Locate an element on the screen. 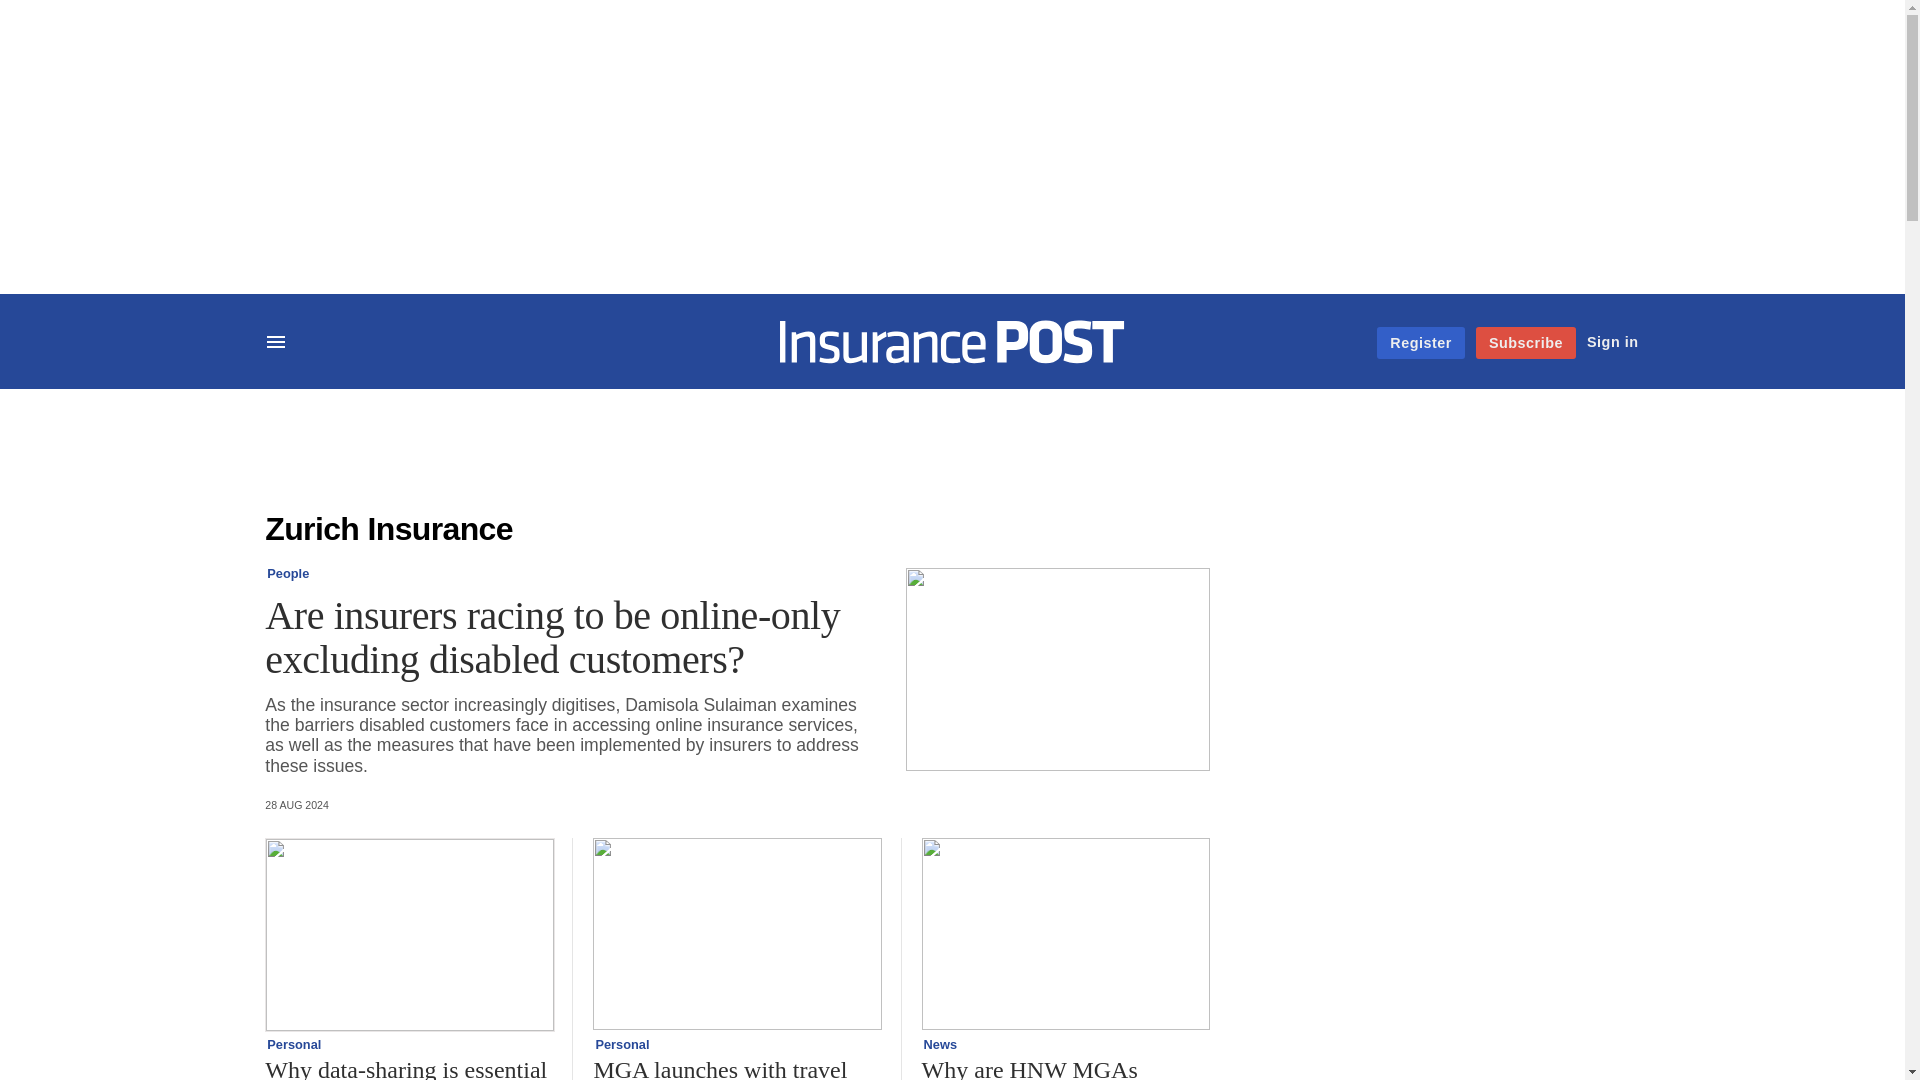 This screenshot has width=1920, height=1080. Open side navigation menu is located at coordinates (278, 344).